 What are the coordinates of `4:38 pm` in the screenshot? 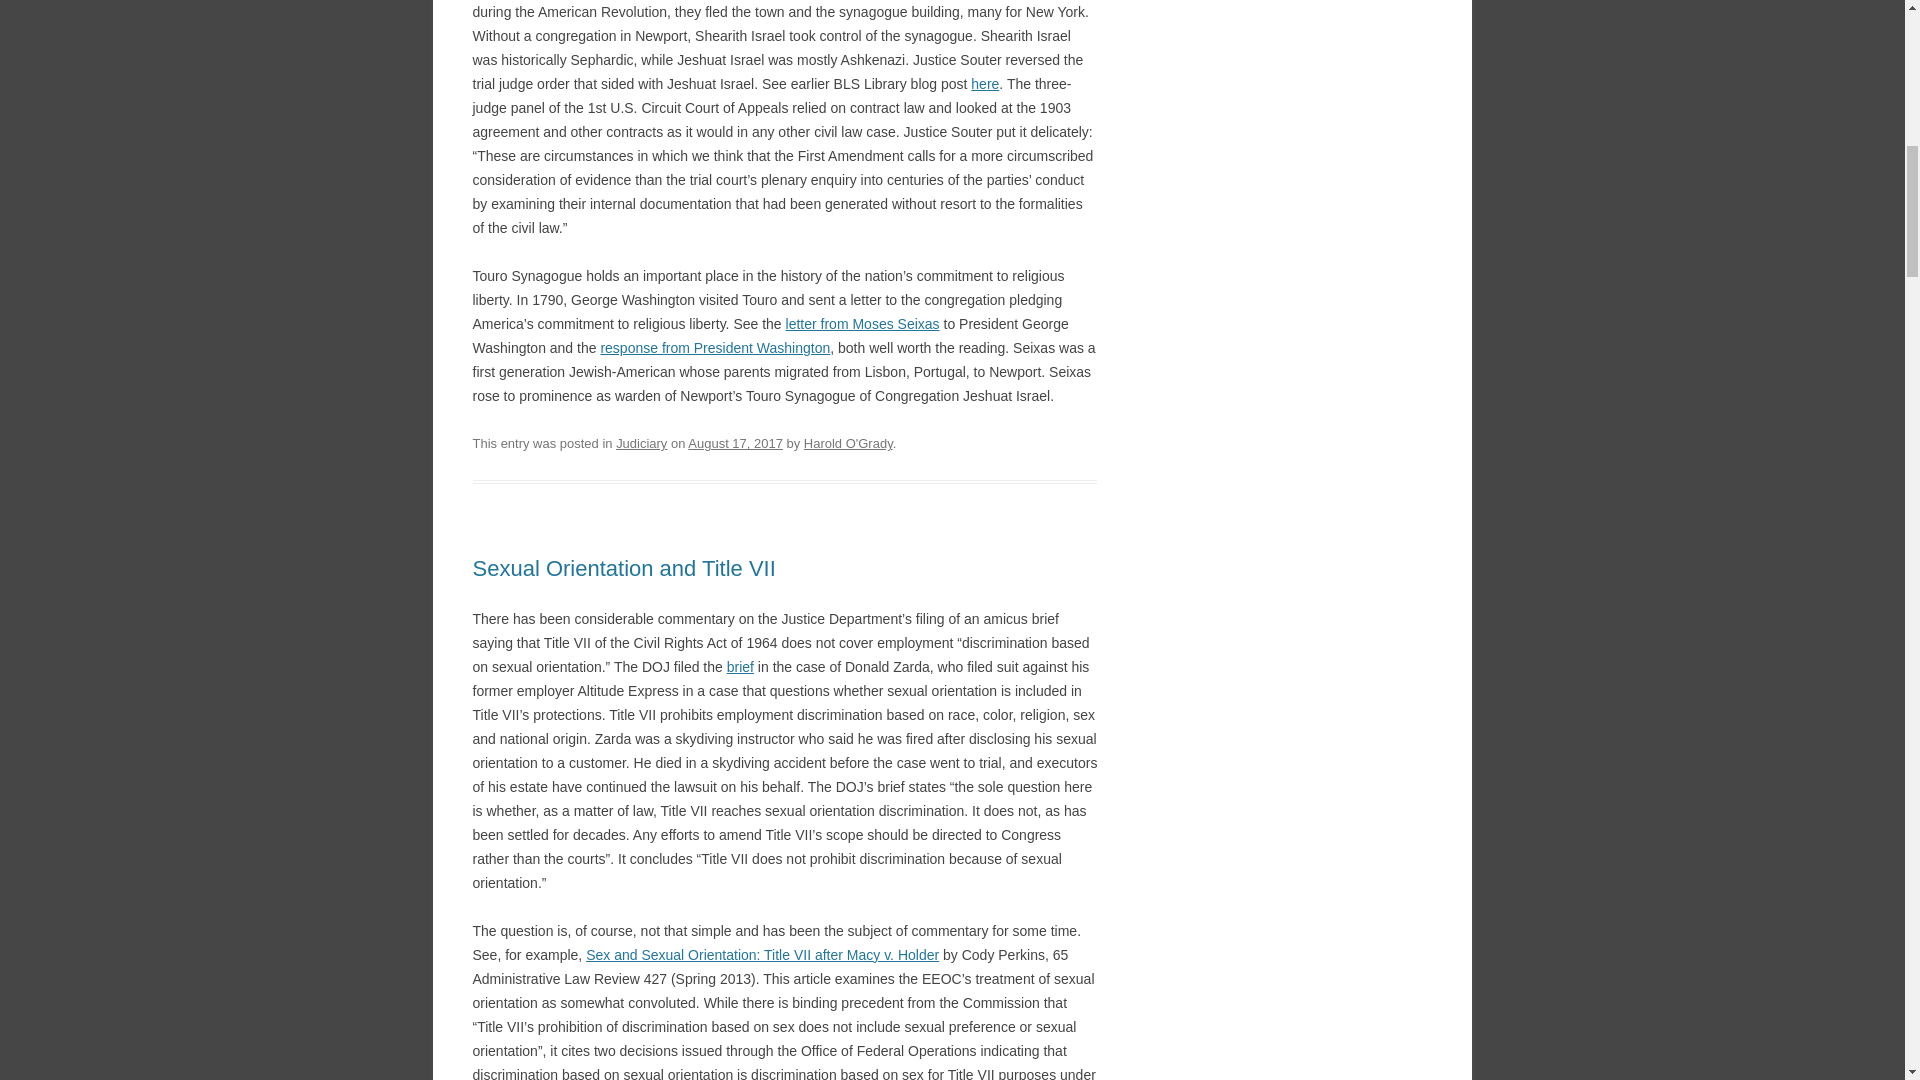 It's located at (735, 444).